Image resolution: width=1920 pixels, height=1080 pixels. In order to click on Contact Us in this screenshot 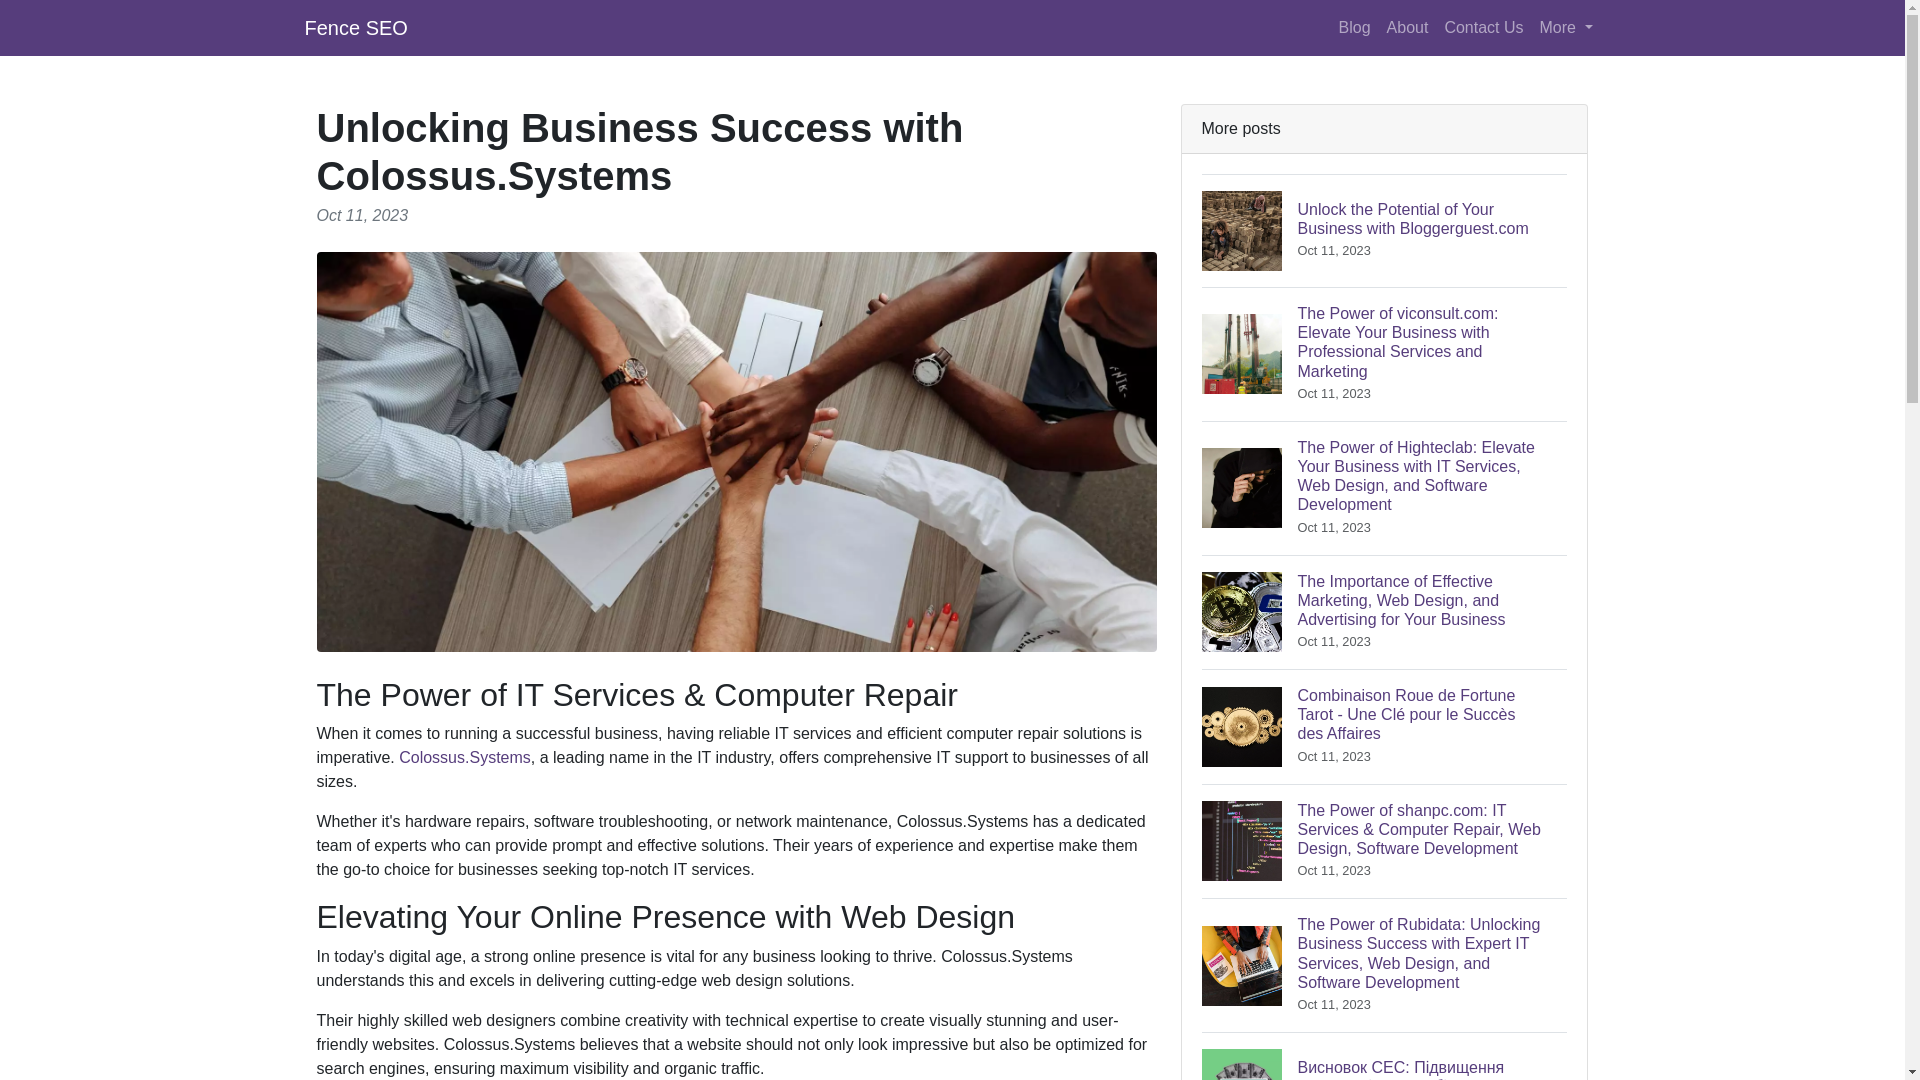, I will do `click(1483, 27)`.